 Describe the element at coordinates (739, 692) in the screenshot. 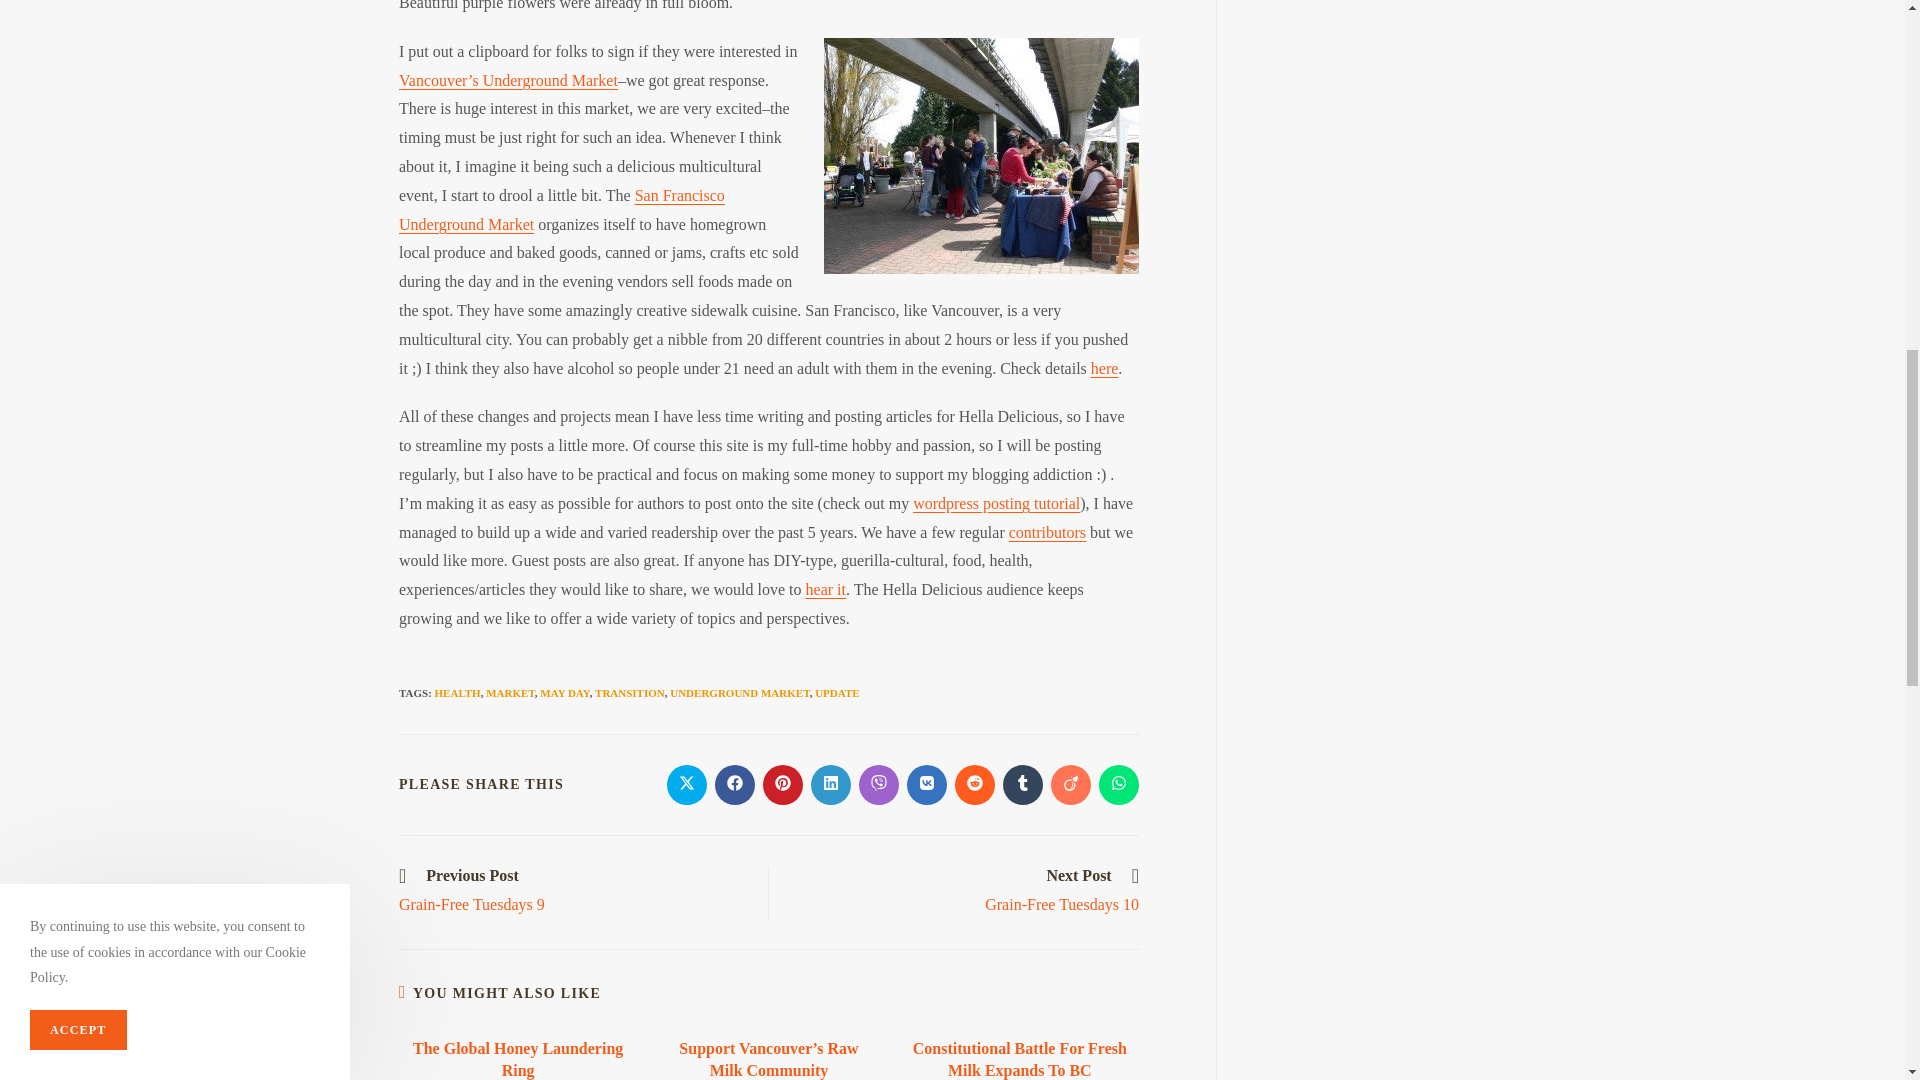

I see `UNDERGROUND MARKET` at that location.